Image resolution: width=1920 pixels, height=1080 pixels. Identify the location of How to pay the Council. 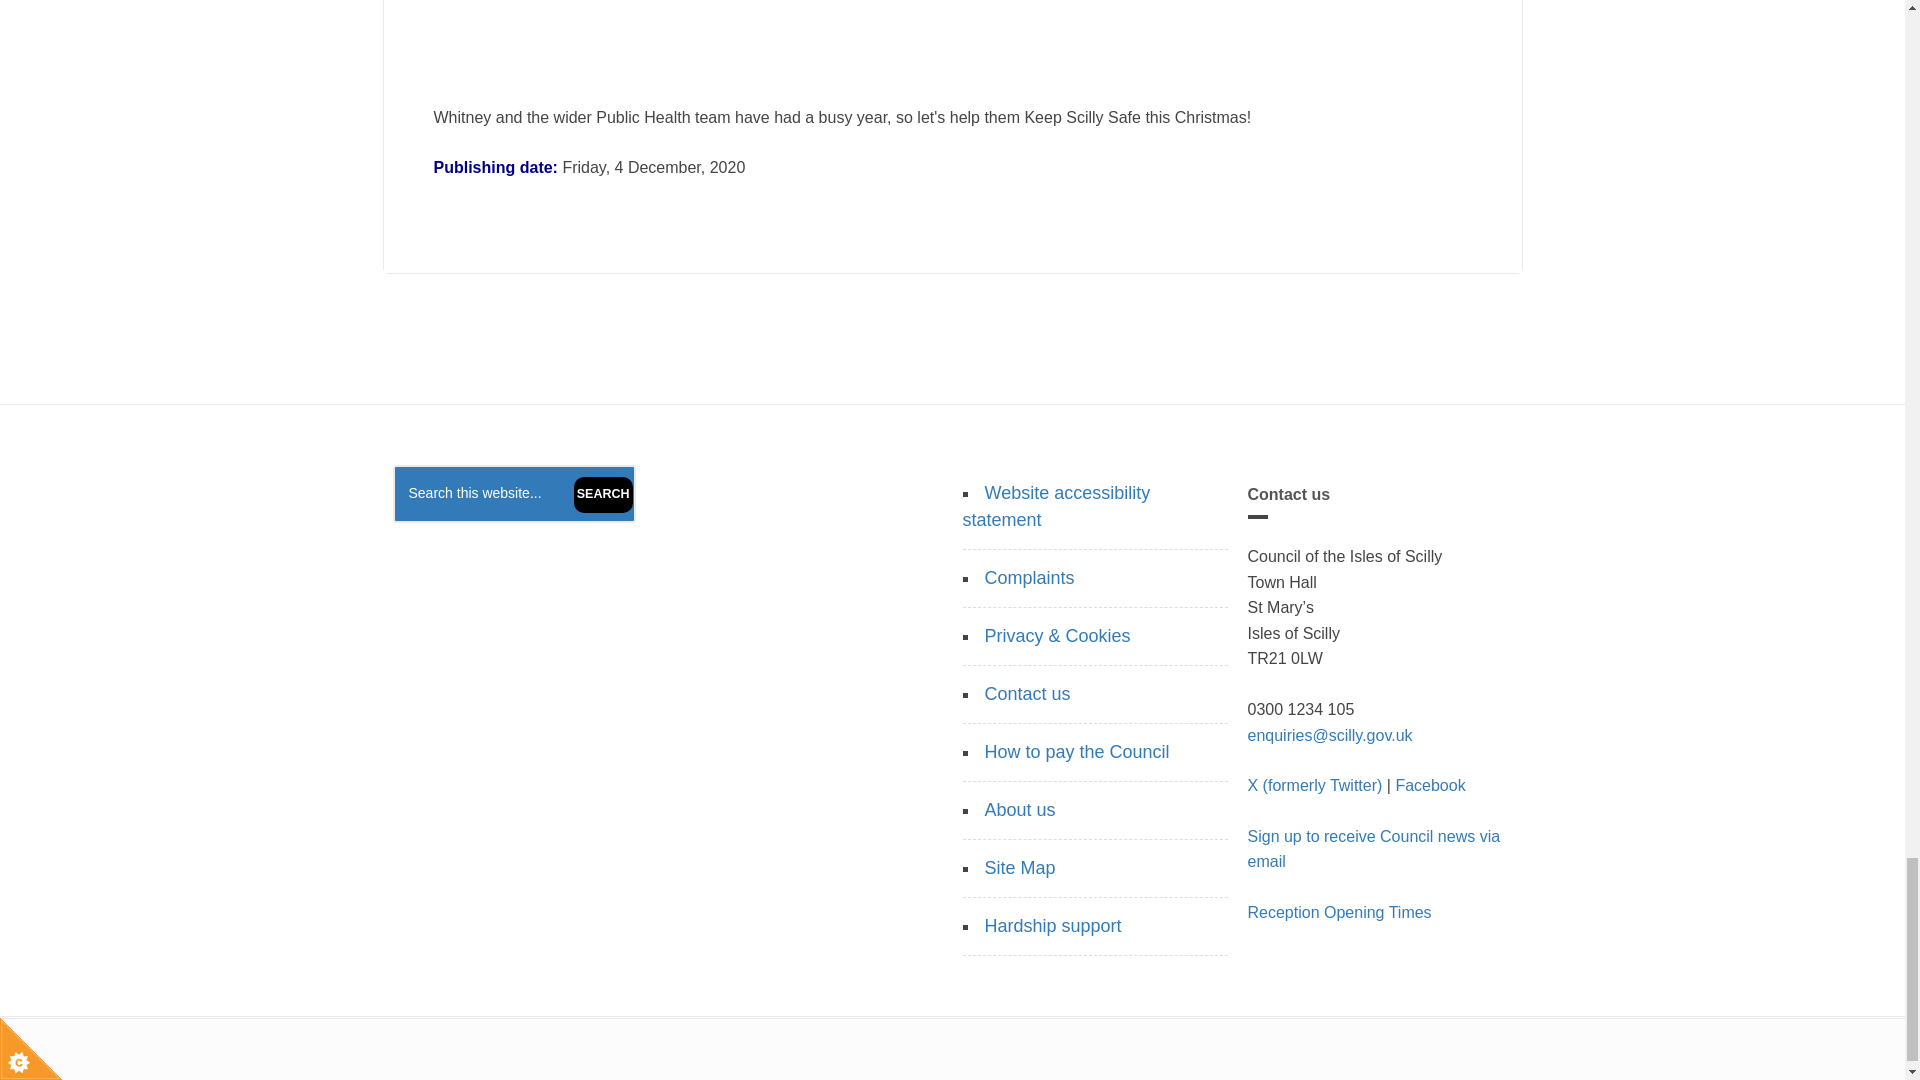
(1076, 752).